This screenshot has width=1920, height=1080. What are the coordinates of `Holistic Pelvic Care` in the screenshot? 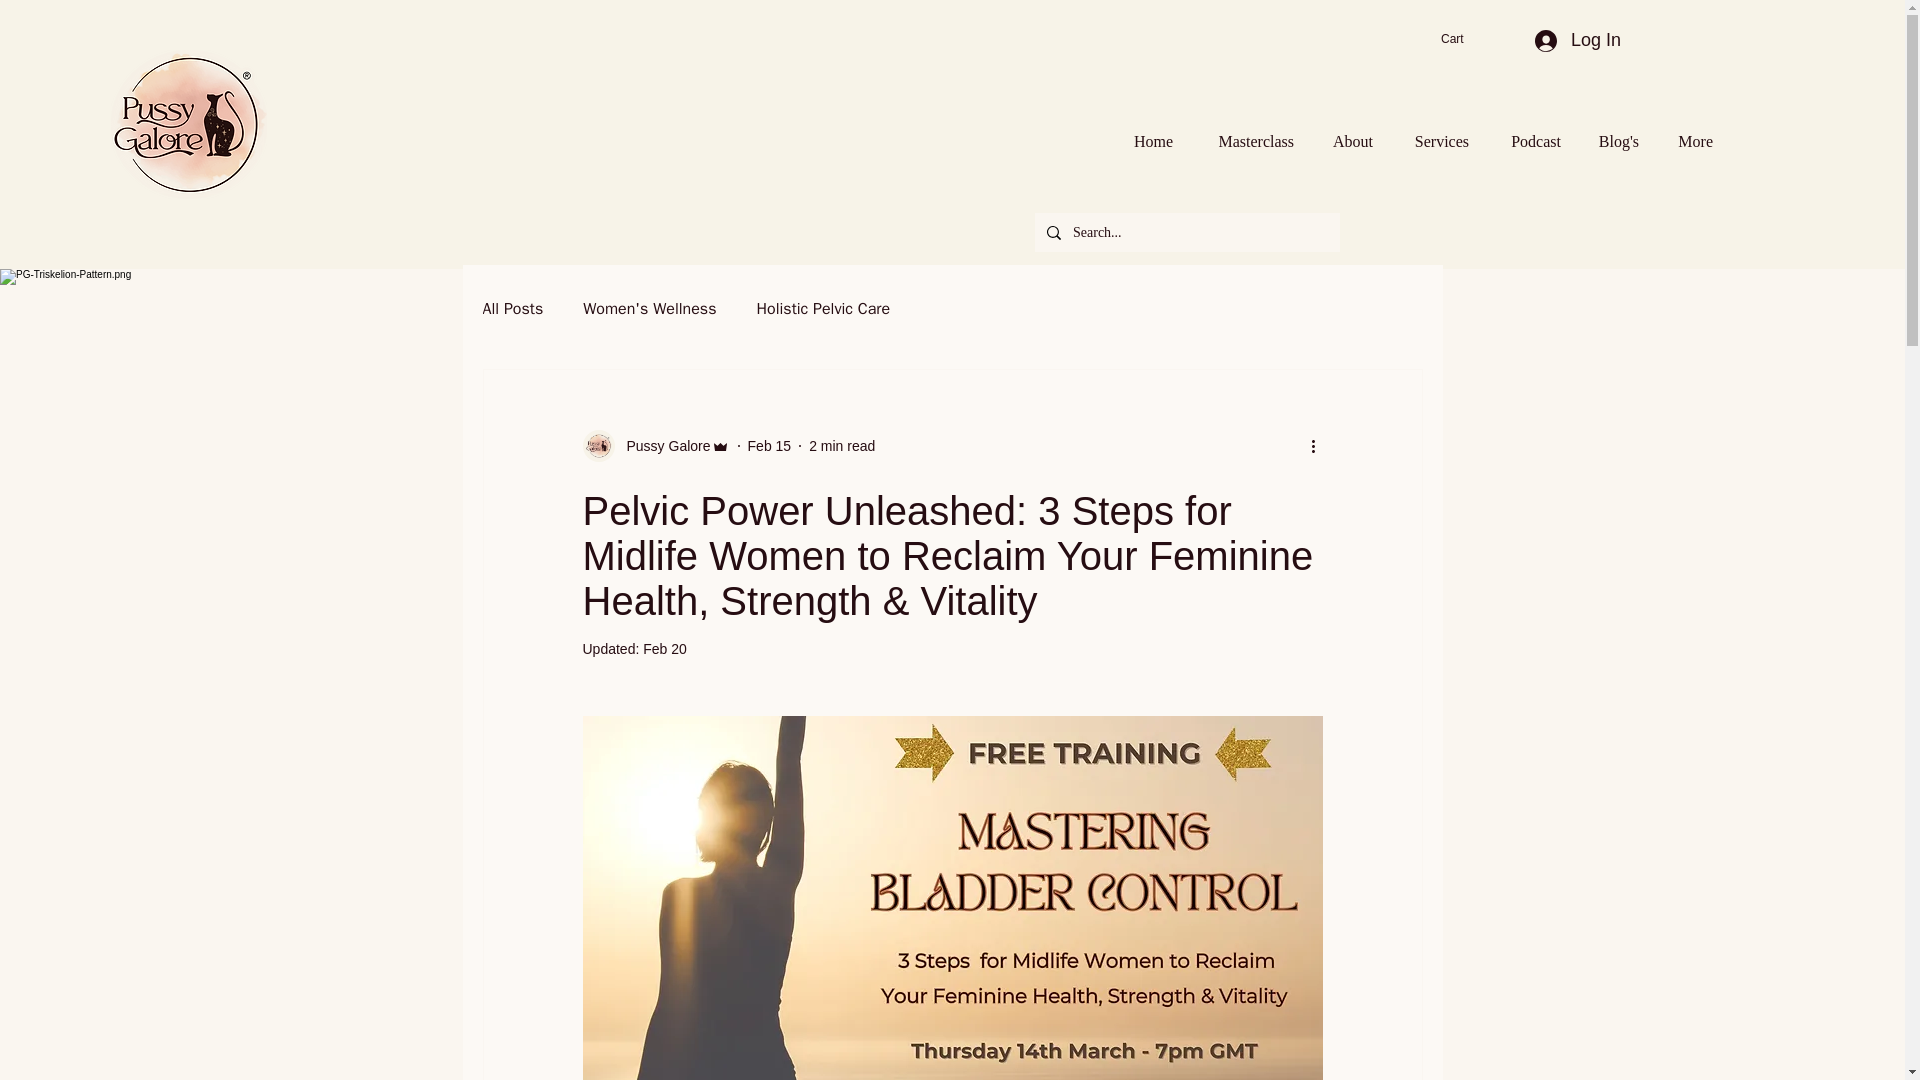 It's located at (823, 308).